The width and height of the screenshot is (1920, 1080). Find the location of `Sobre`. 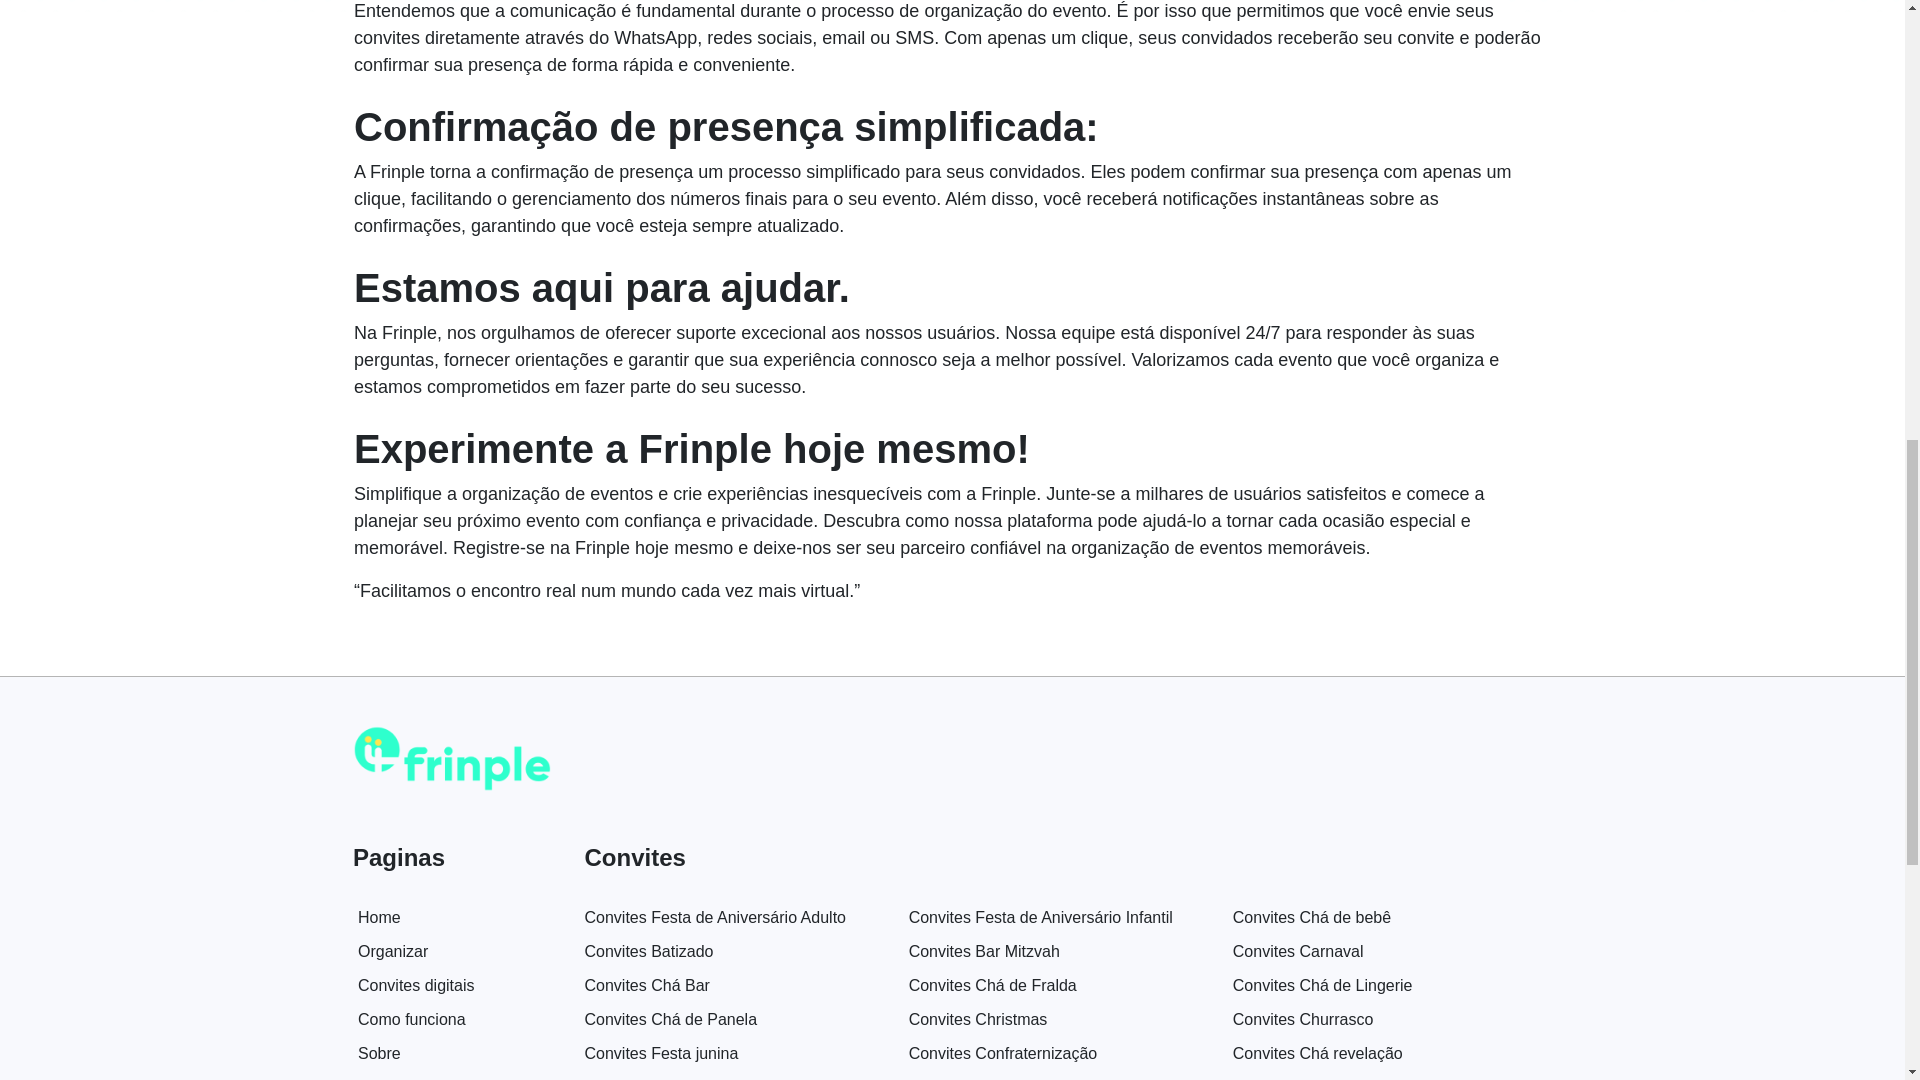

Sobre is located at coordinates (379, 1053).